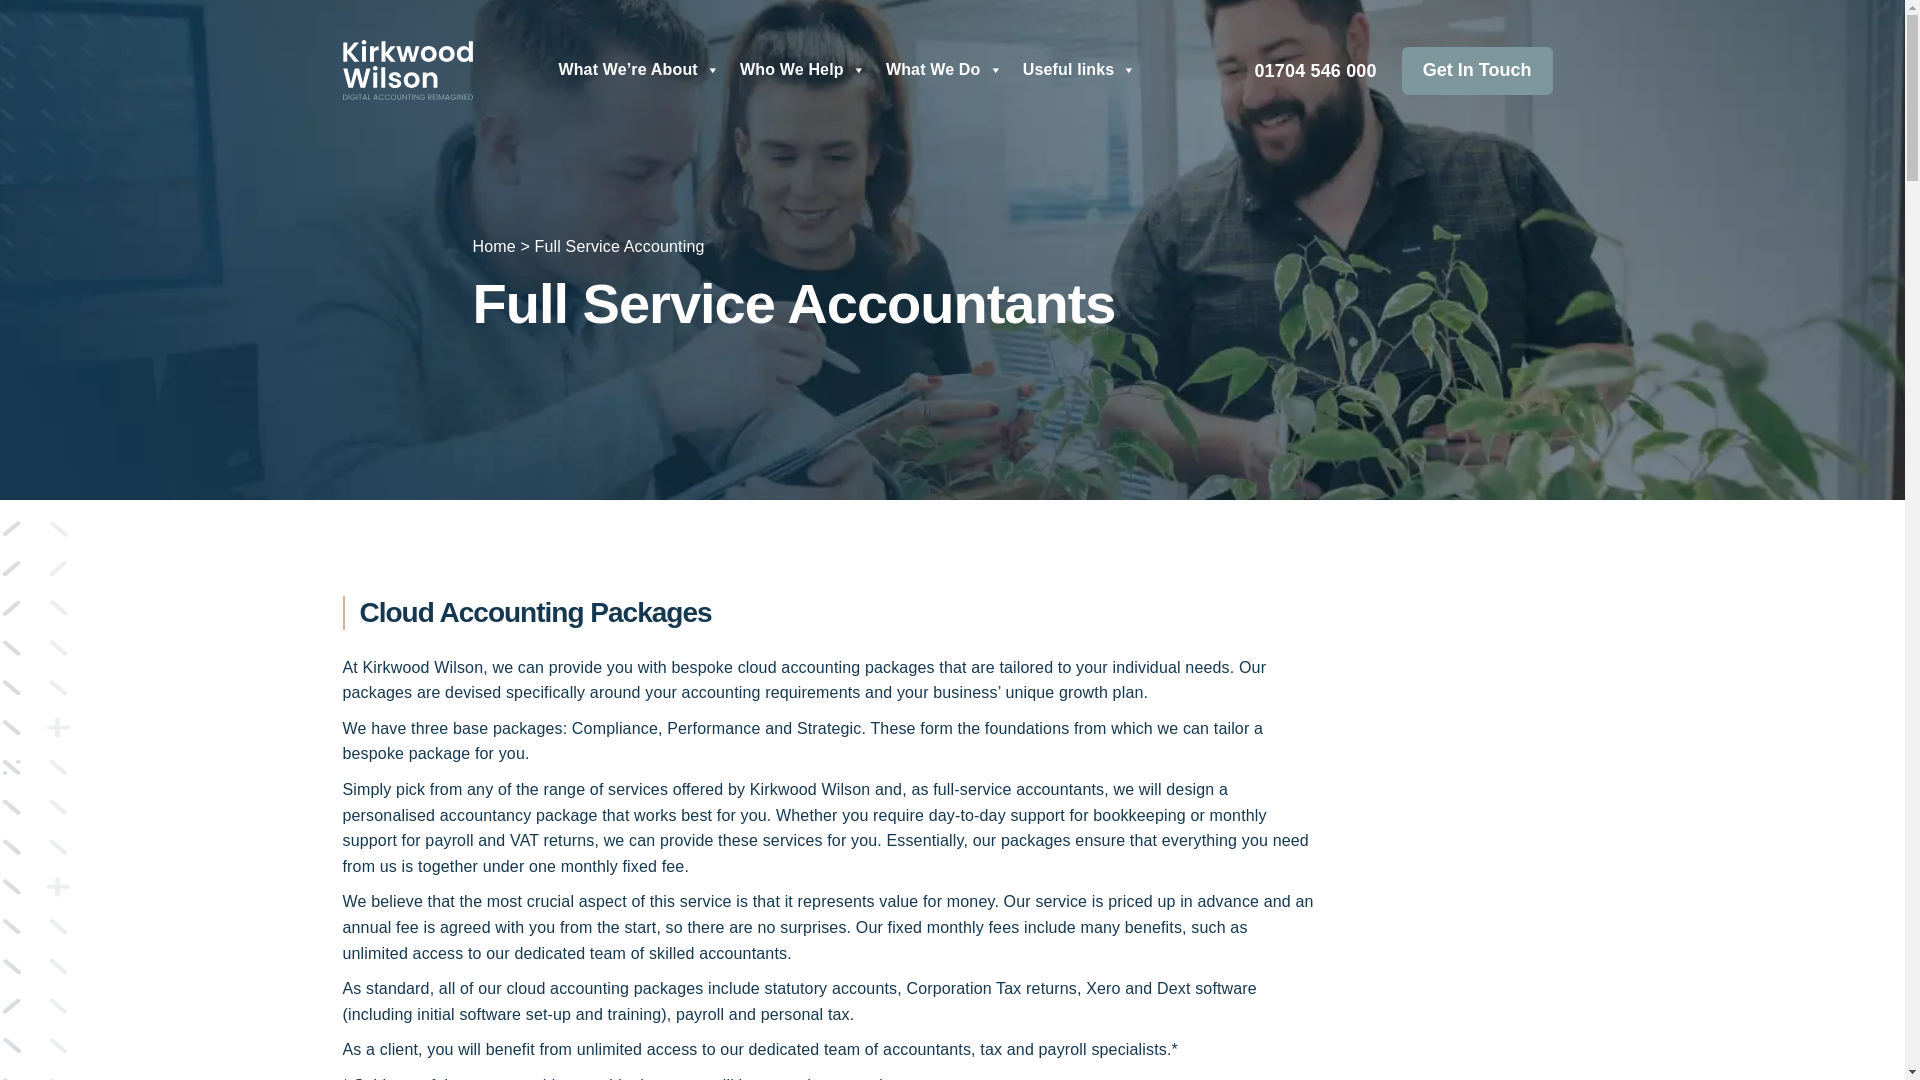 The width and height of the screenshot is (1920, 1080). Describe the element at coordinates (1080, 69) in the screenshot. I see `Useful links` at that location.